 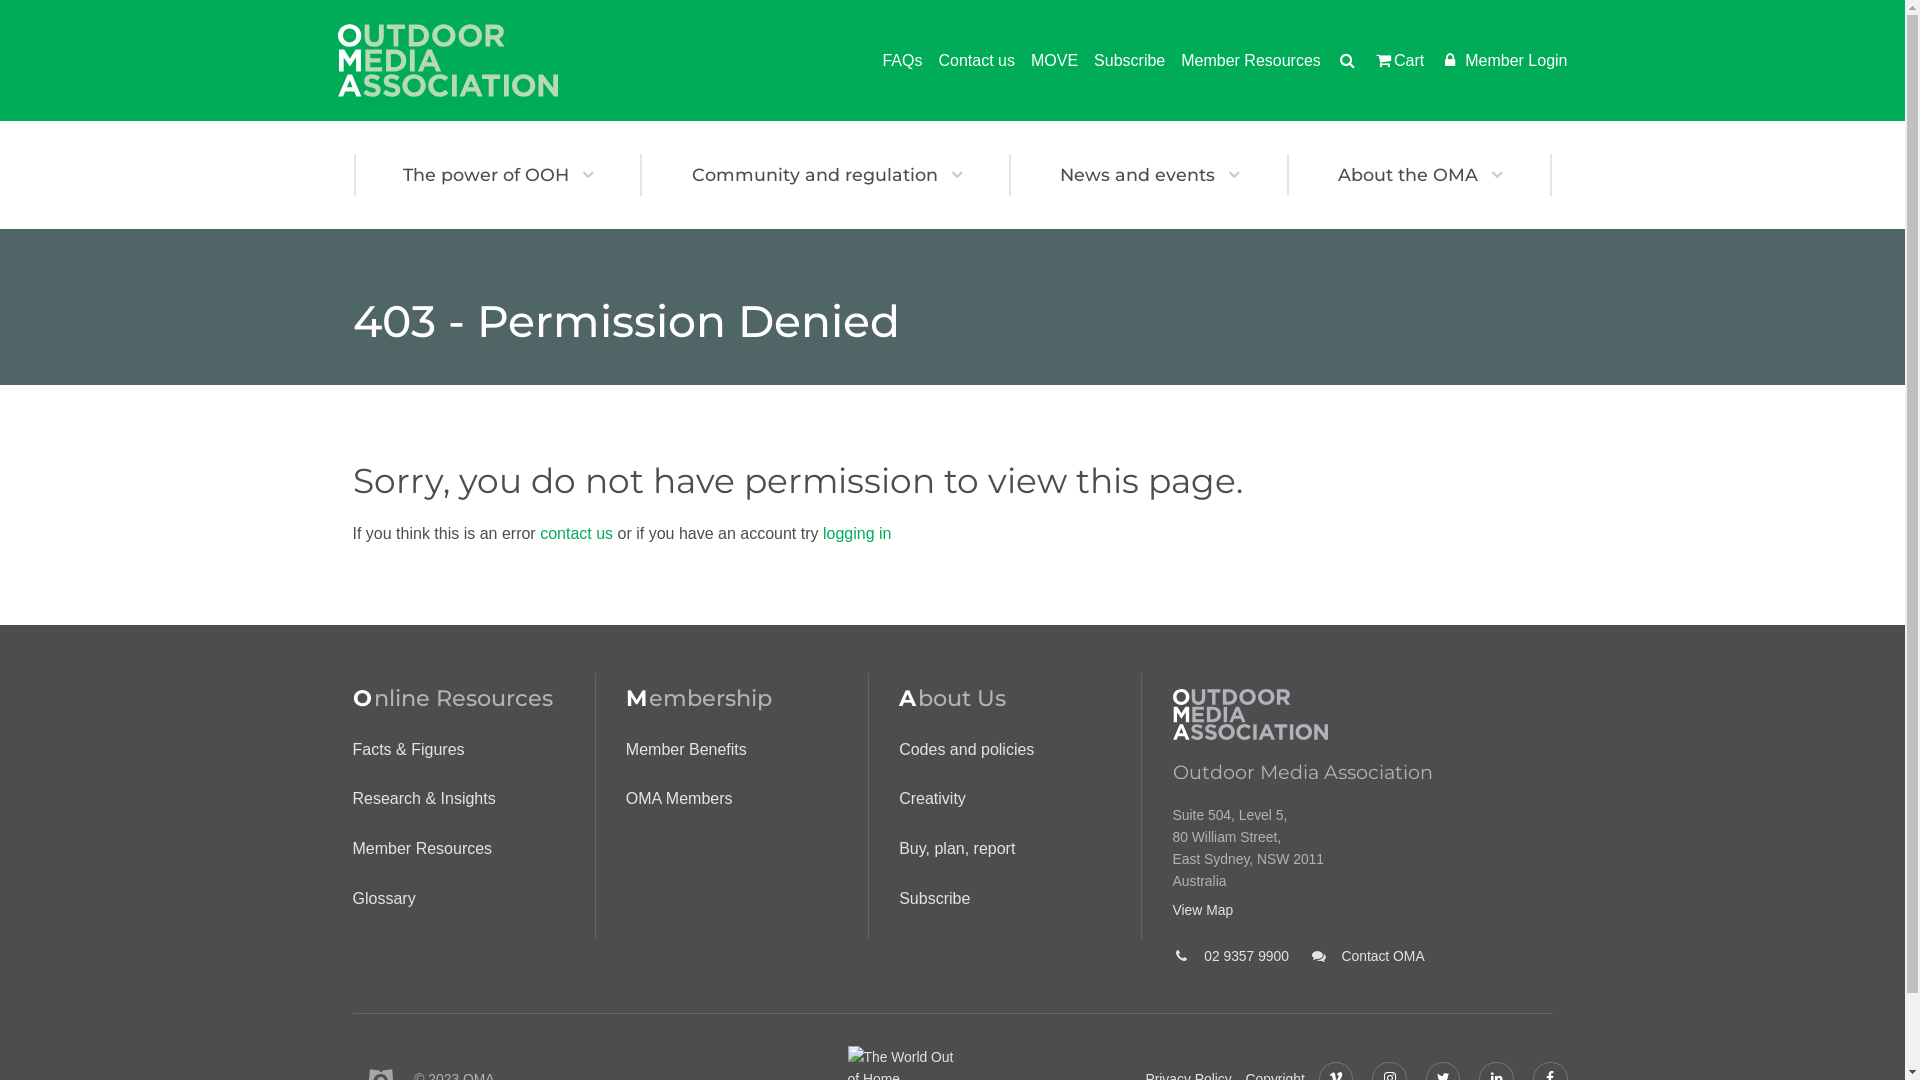 I want to click on Buy, plan, report, so click(x=957, y=848).